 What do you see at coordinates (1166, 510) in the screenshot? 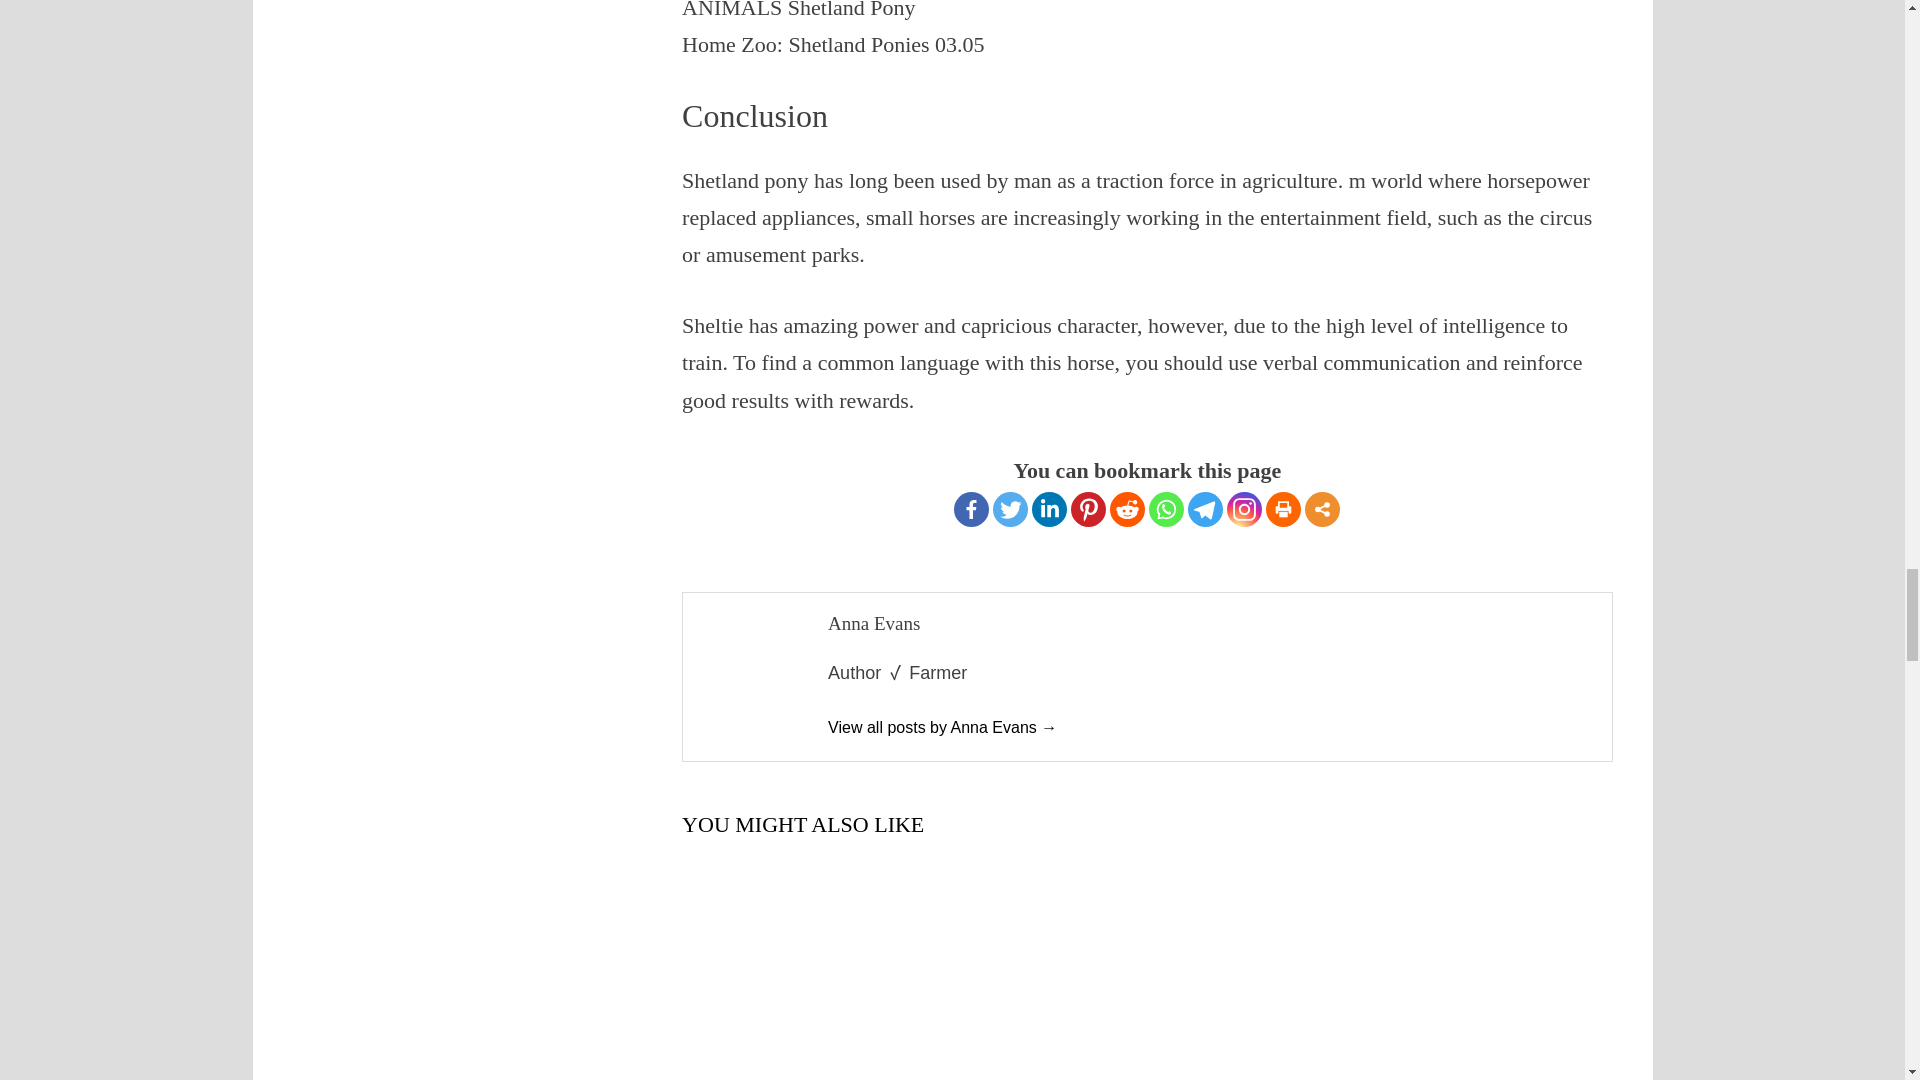
I see `Whatsapp` at bounding box center [1166, 510].